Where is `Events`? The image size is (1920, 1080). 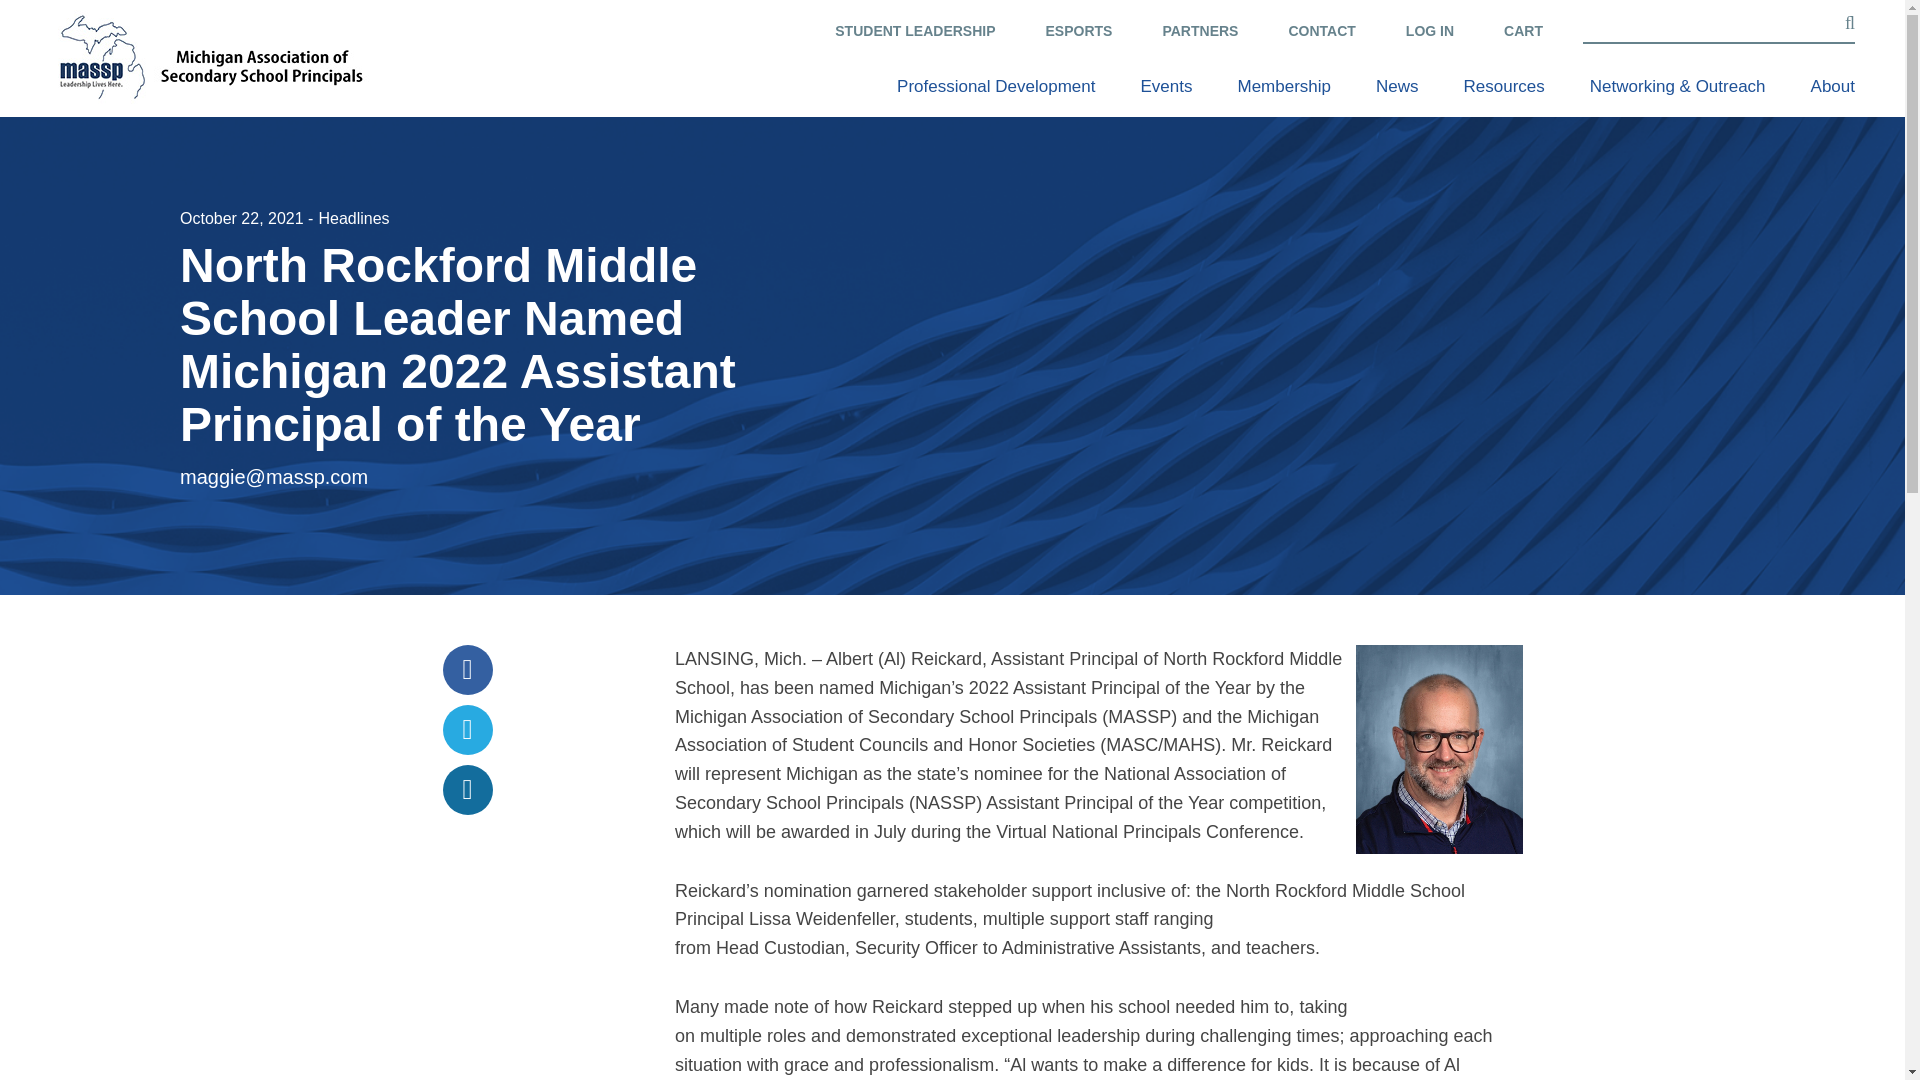
Events is located at coordinates (1166, 86).